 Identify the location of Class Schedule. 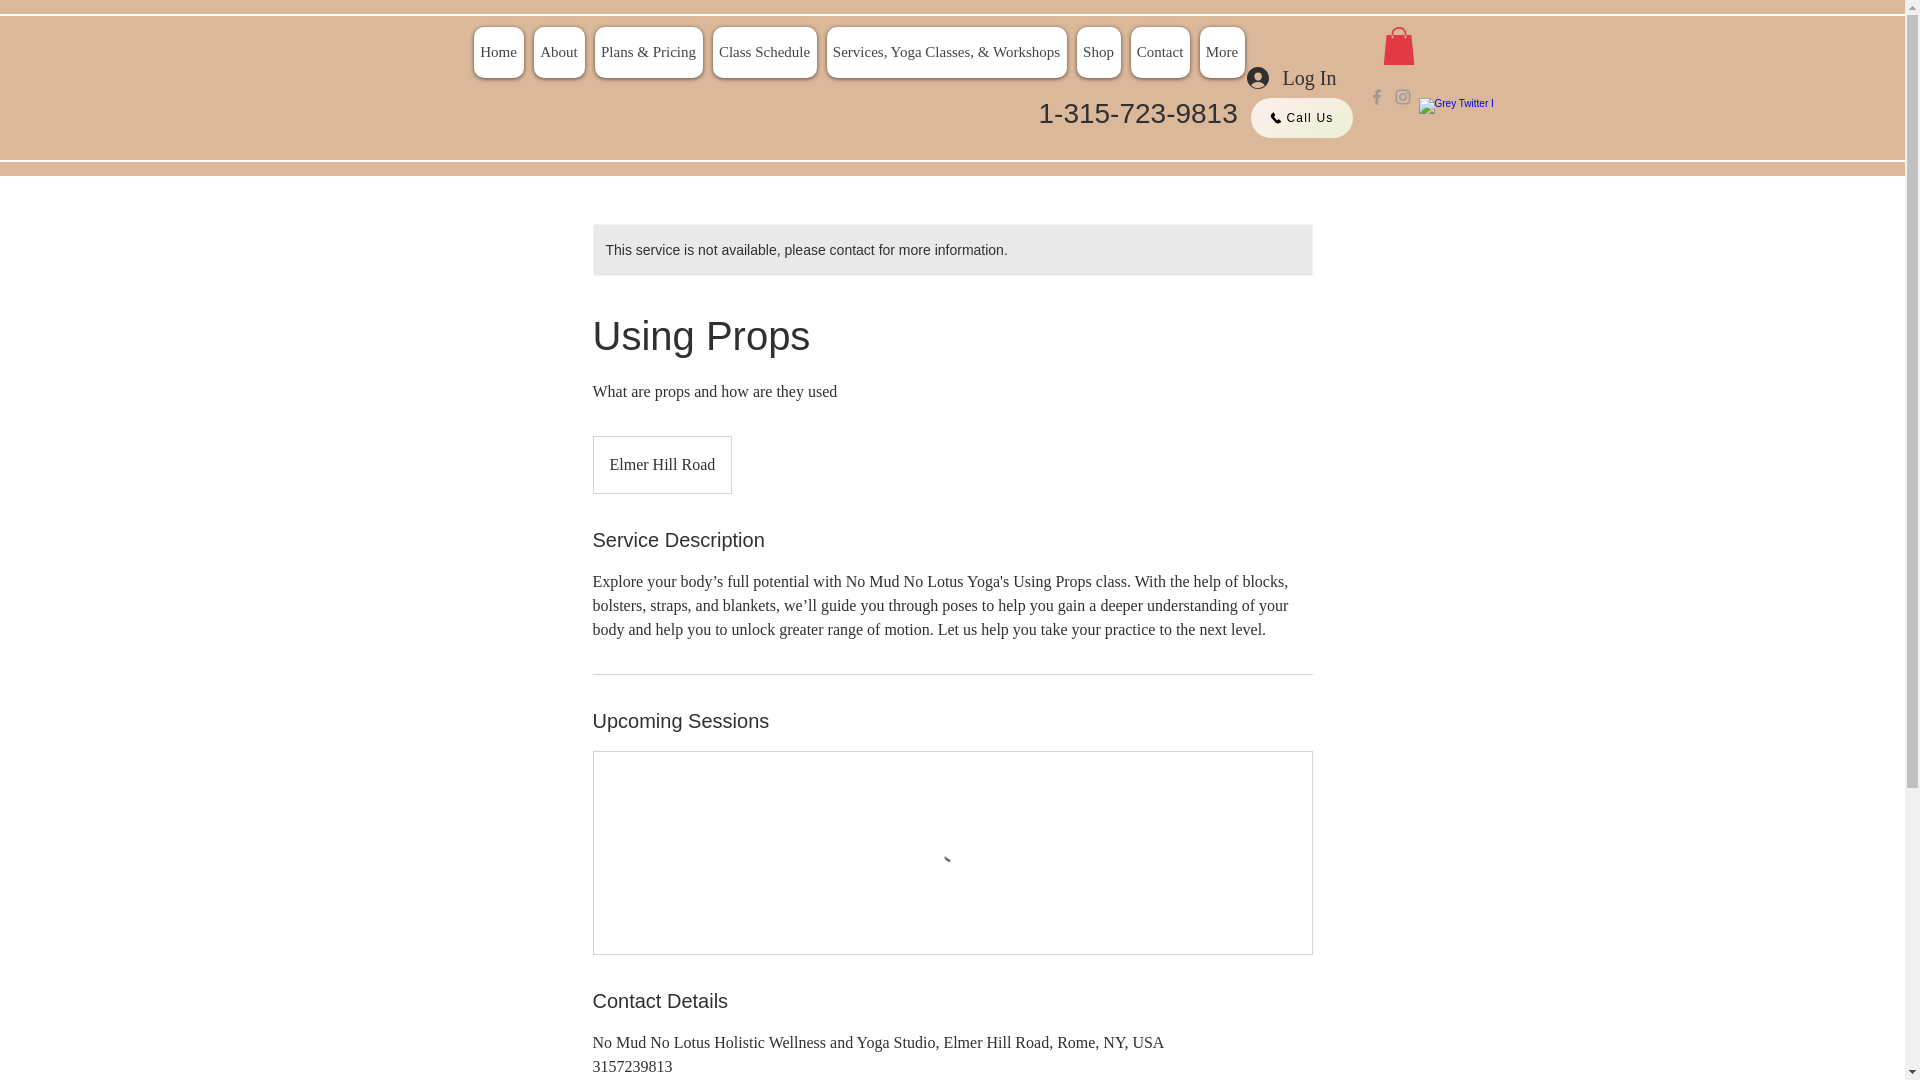
(764, 52).